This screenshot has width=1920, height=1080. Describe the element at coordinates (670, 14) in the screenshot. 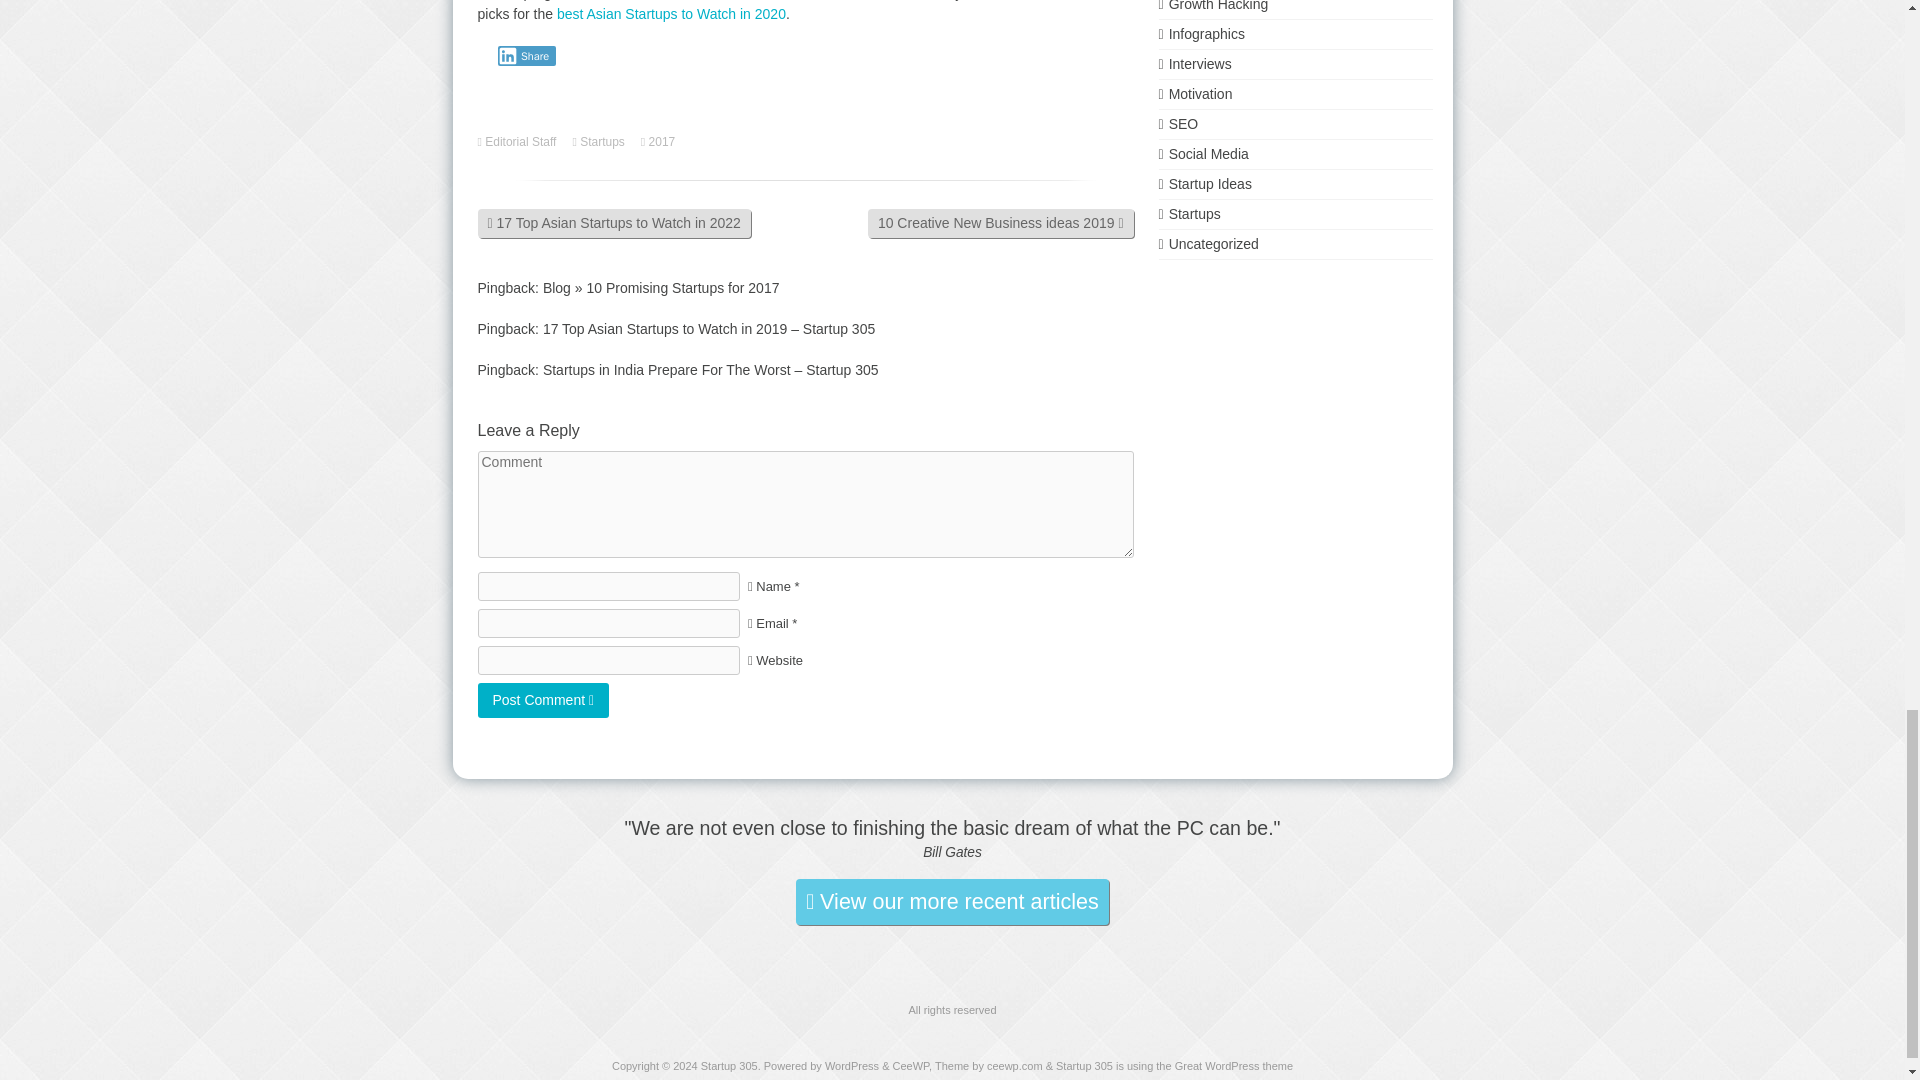

I see `best Asian Startups to Watch in 2020` at that location.